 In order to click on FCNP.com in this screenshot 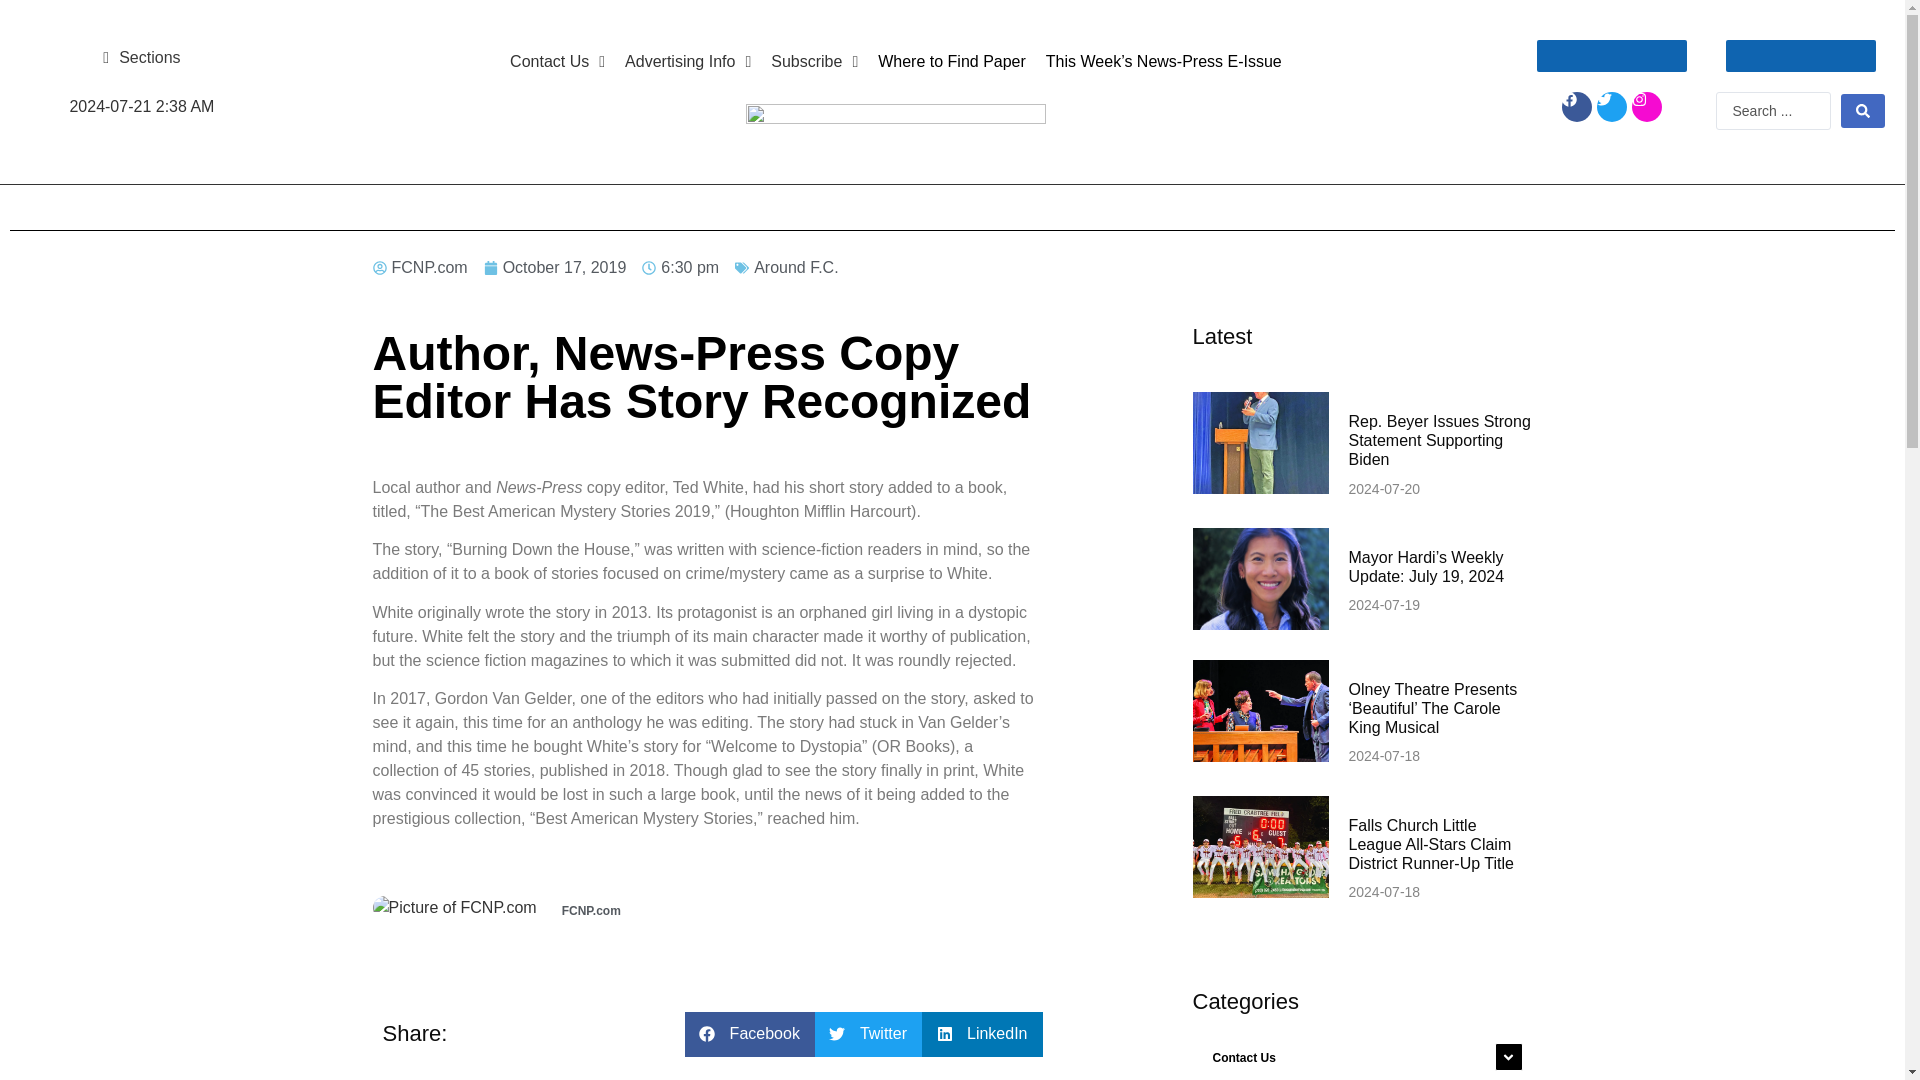, I will do `click(419, 267)`.